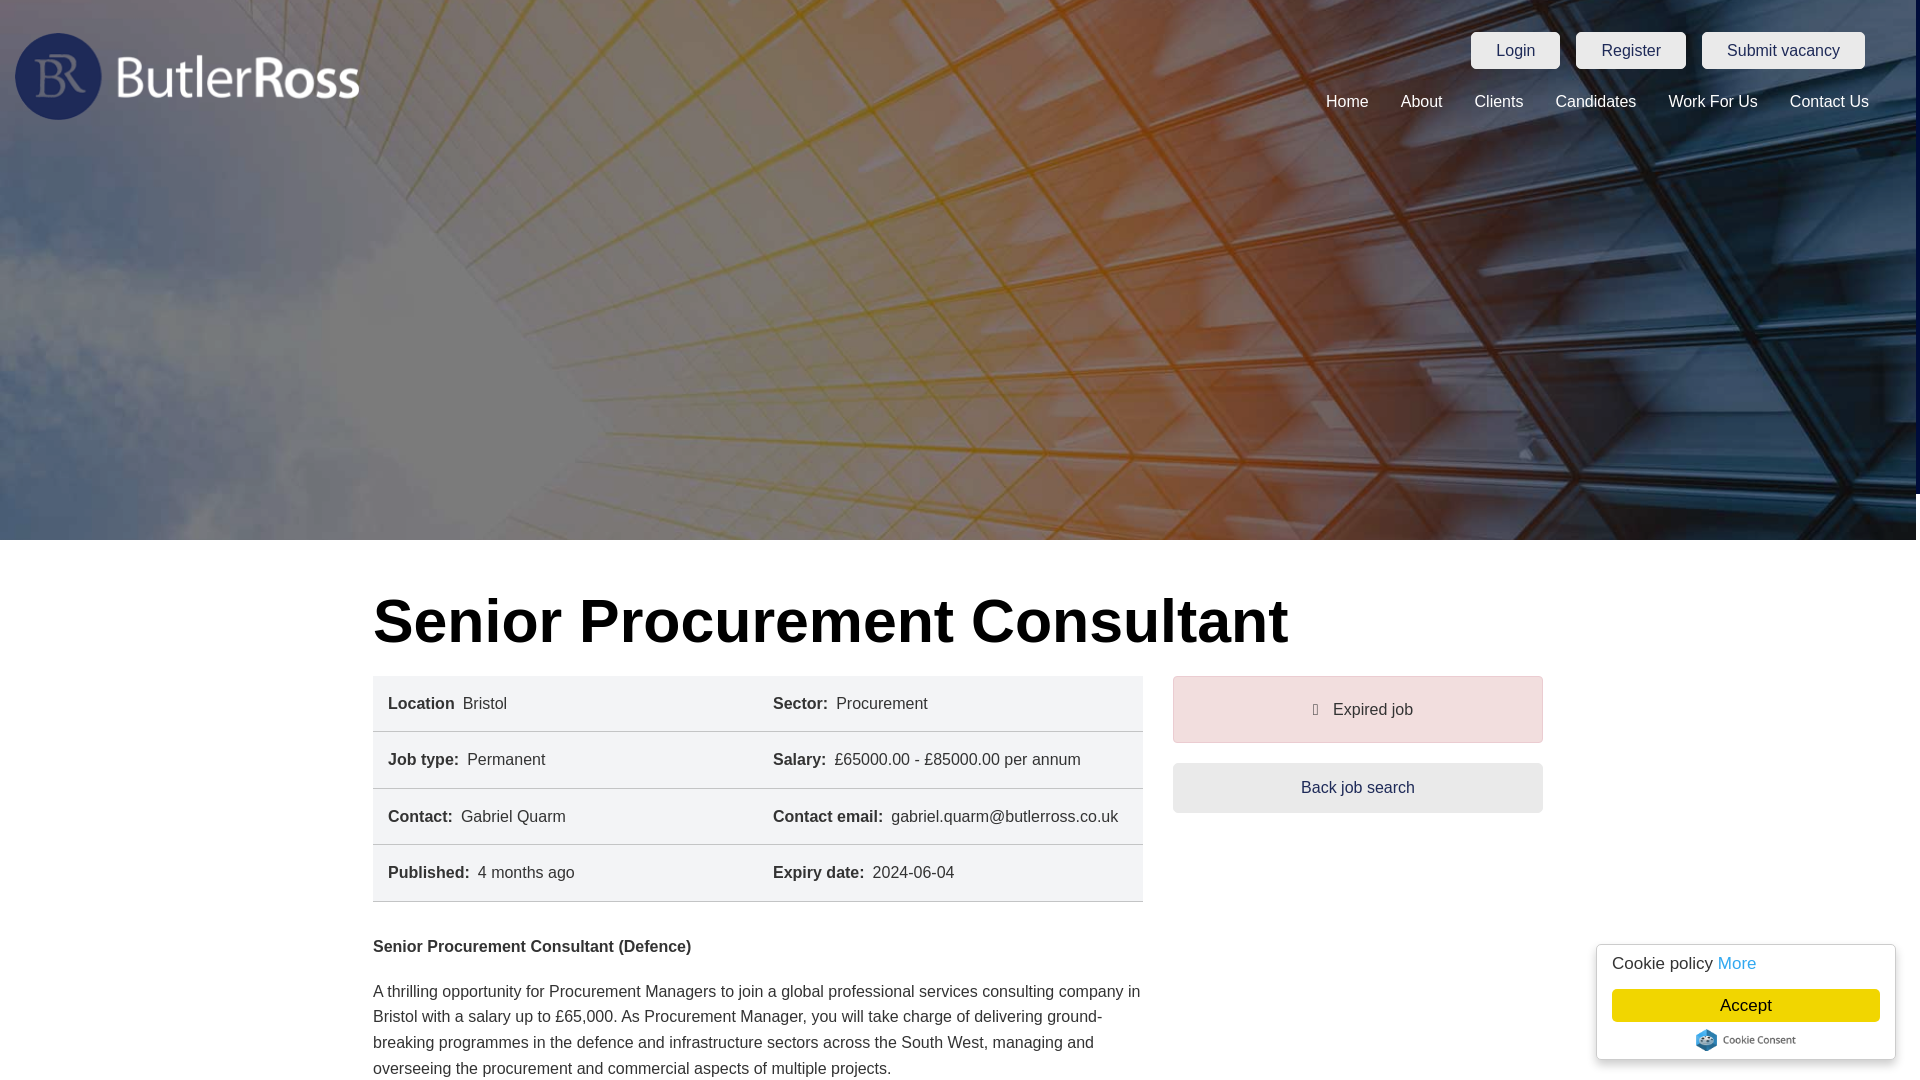  What do you see at coordinates (1766, 1005) in the screenshot?
I see `Accept` at bounding box center [1766, 1005].